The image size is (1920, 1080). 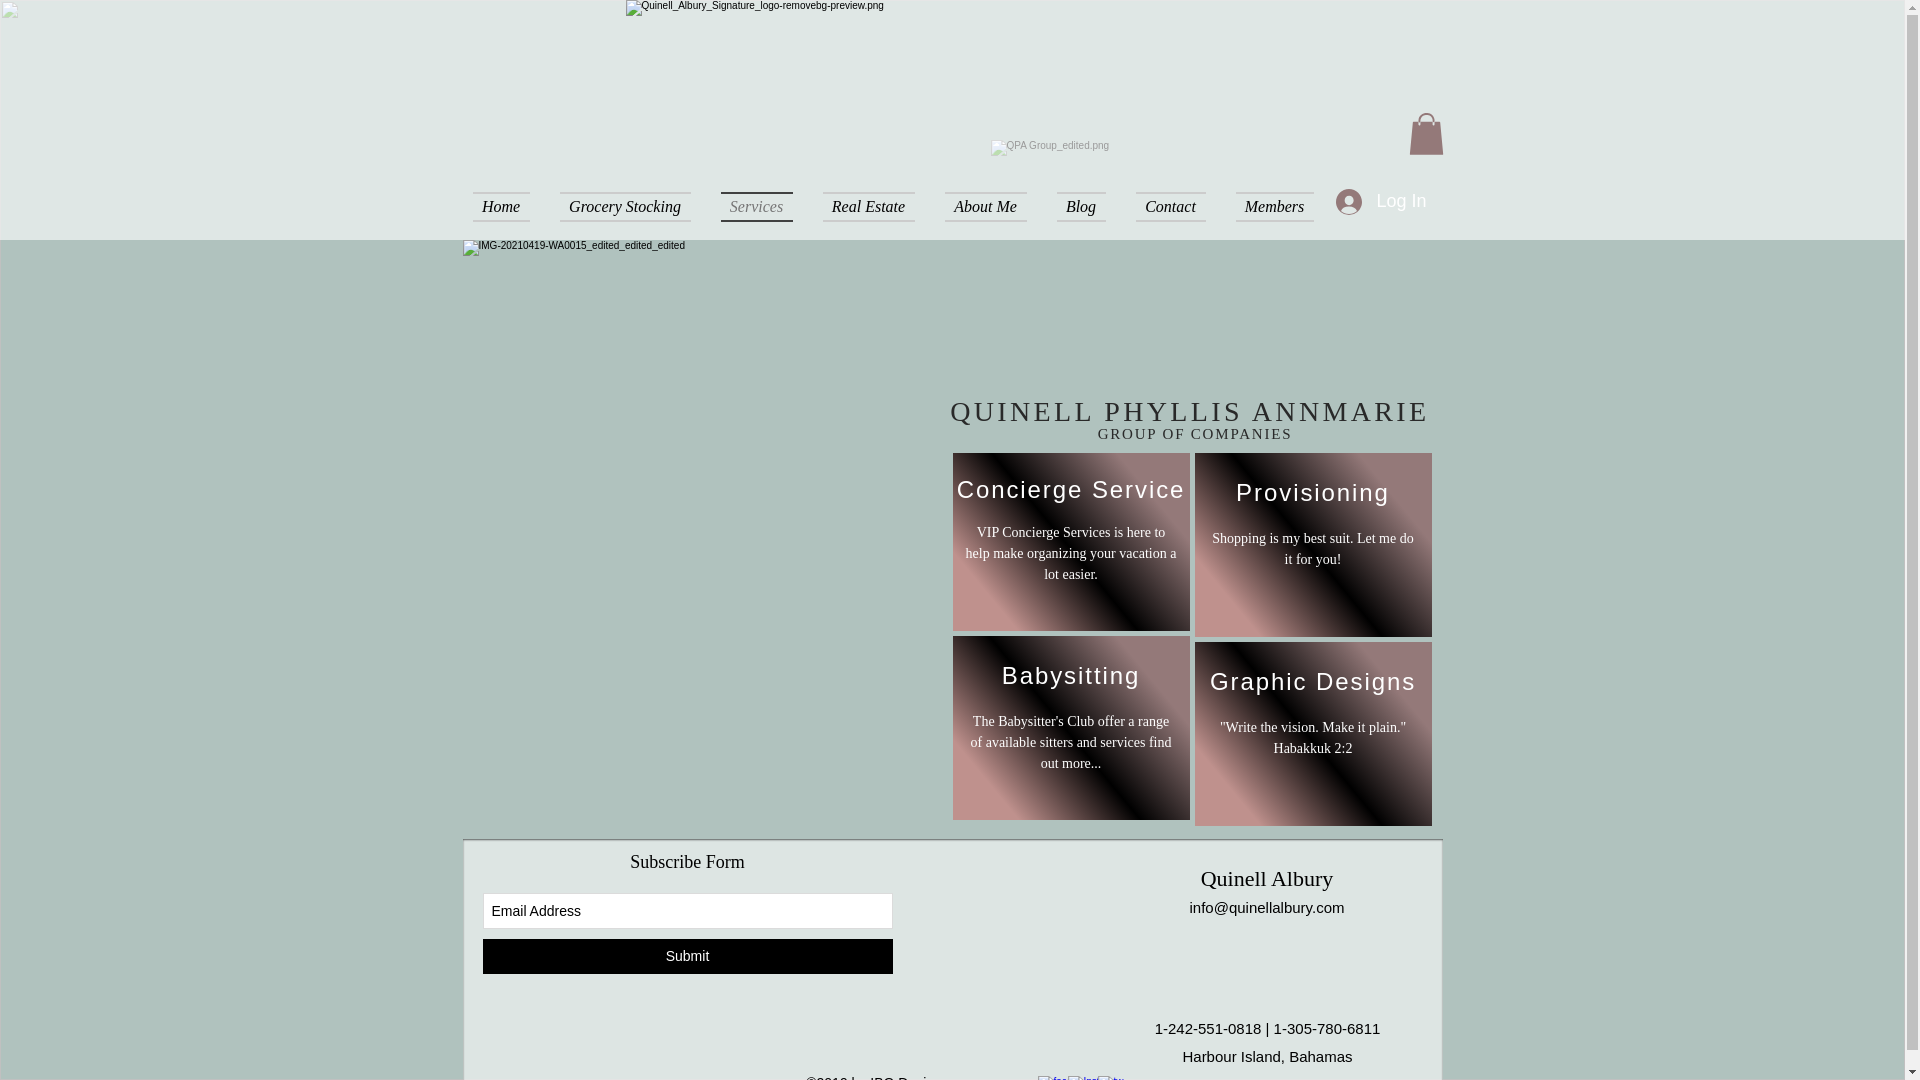 What do you see at coordinates (686, 956) in the screenshot?
I see `Submit` at bounding box center [686, 956].